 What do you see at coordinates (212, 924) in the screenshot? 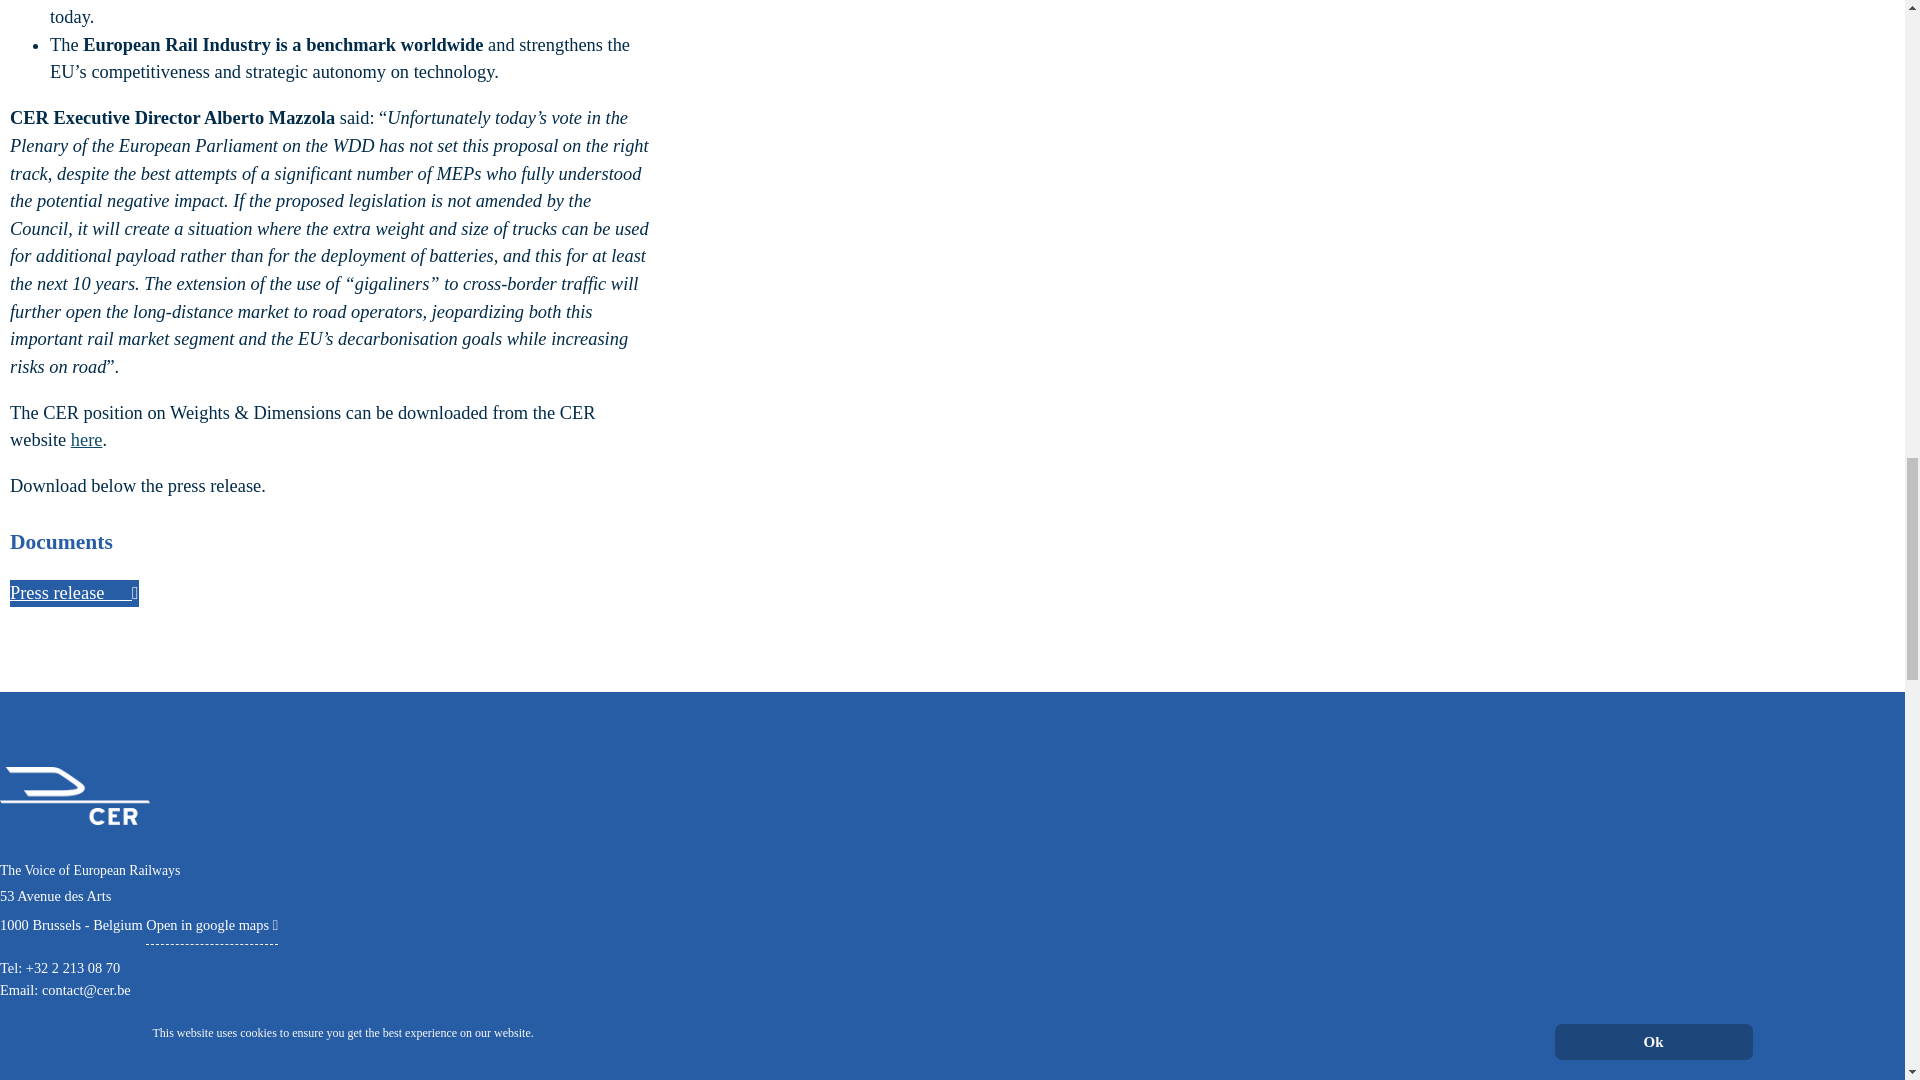
I see `Open in google maps` at bounding box center [212, 924].